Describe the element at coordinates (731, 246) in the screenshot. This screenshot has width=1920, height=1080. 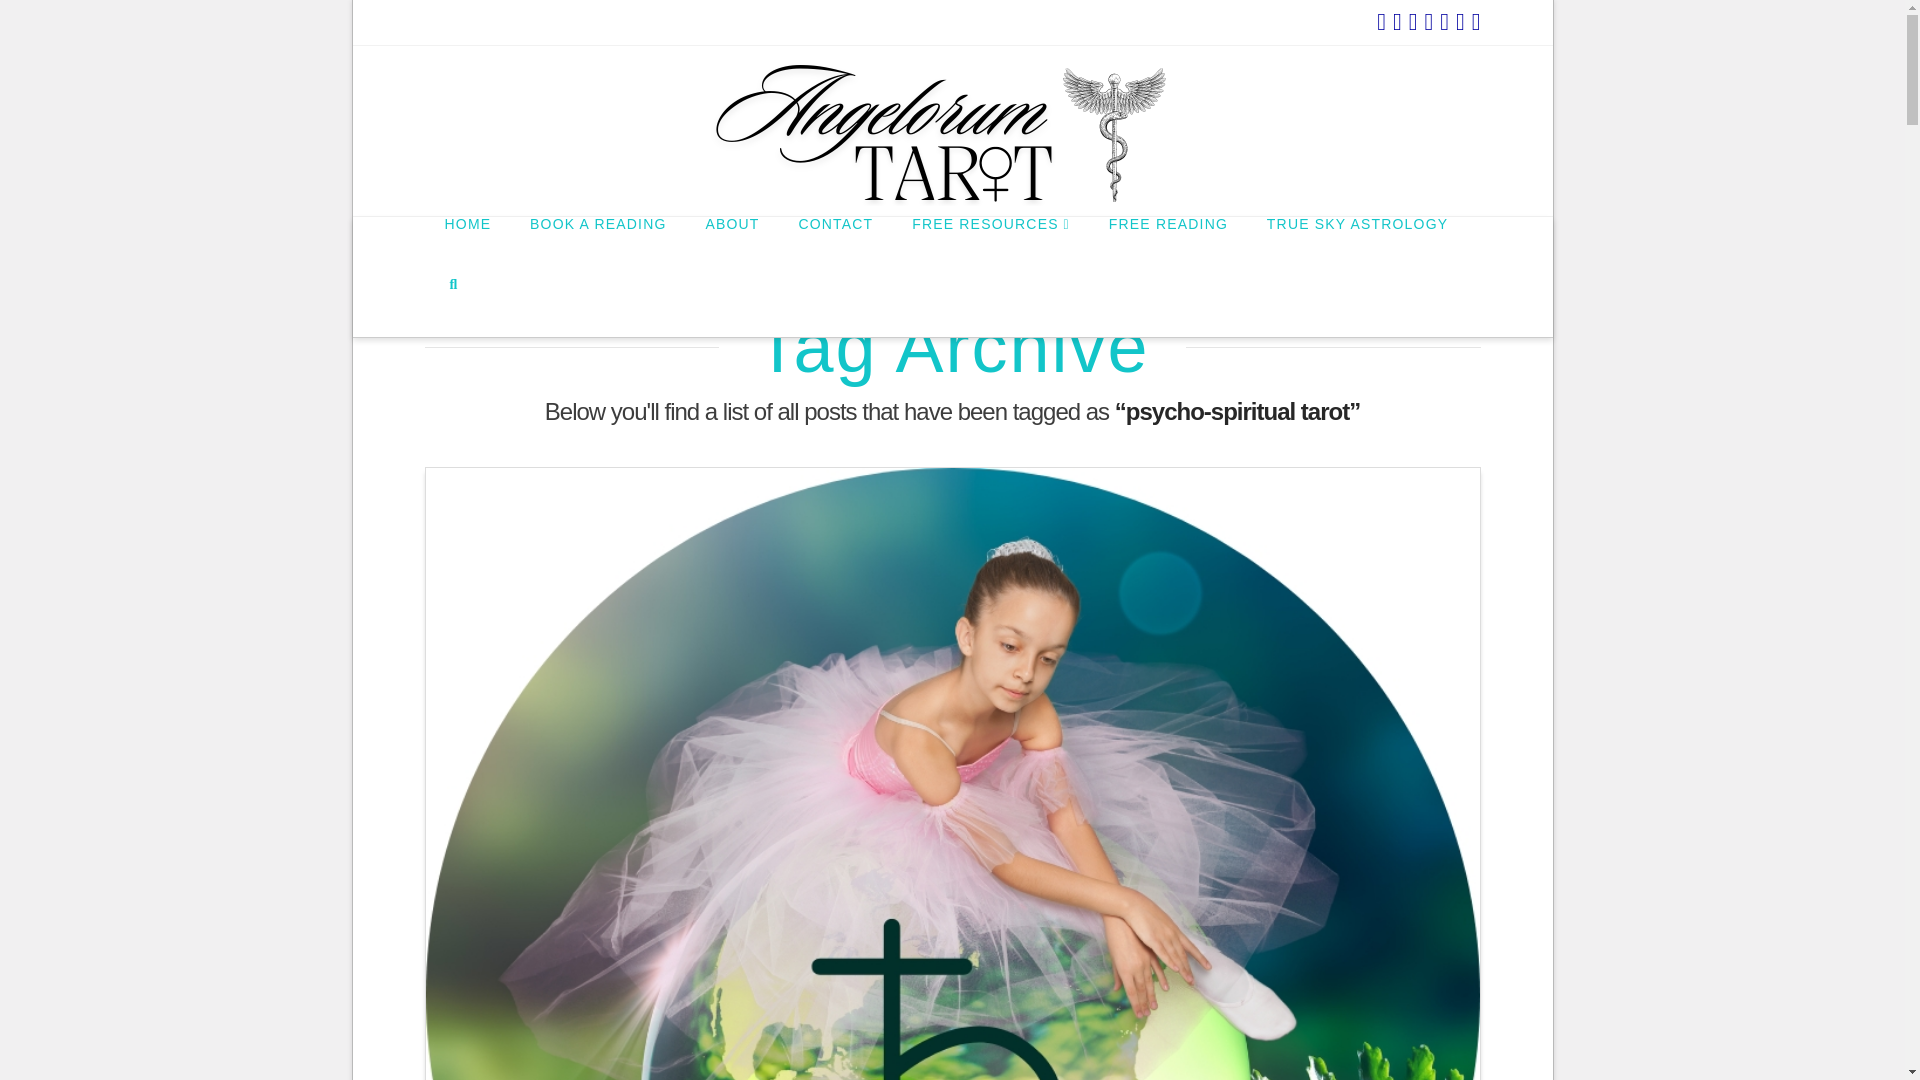
I see `ABOUT` at that location.